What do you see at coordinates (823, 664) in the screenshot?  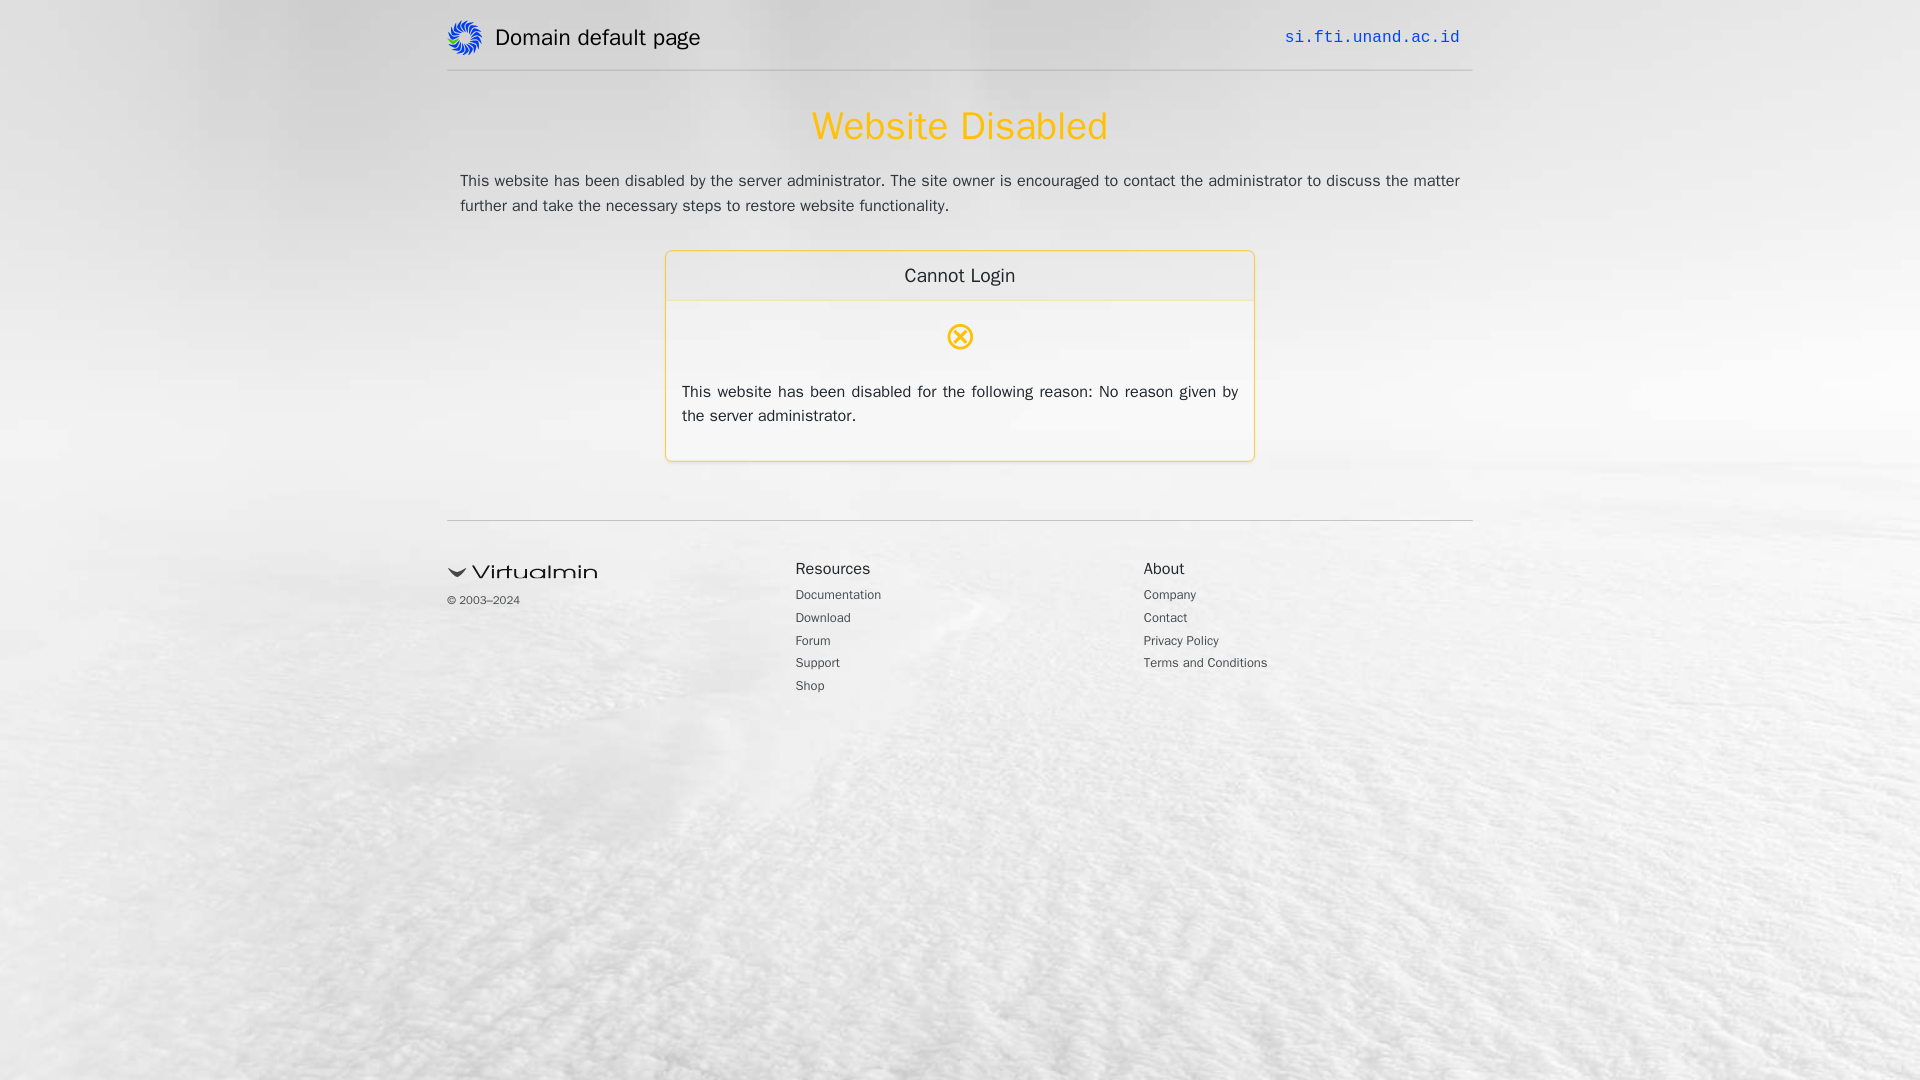 I see `Support` at bounding box center [823, 664].